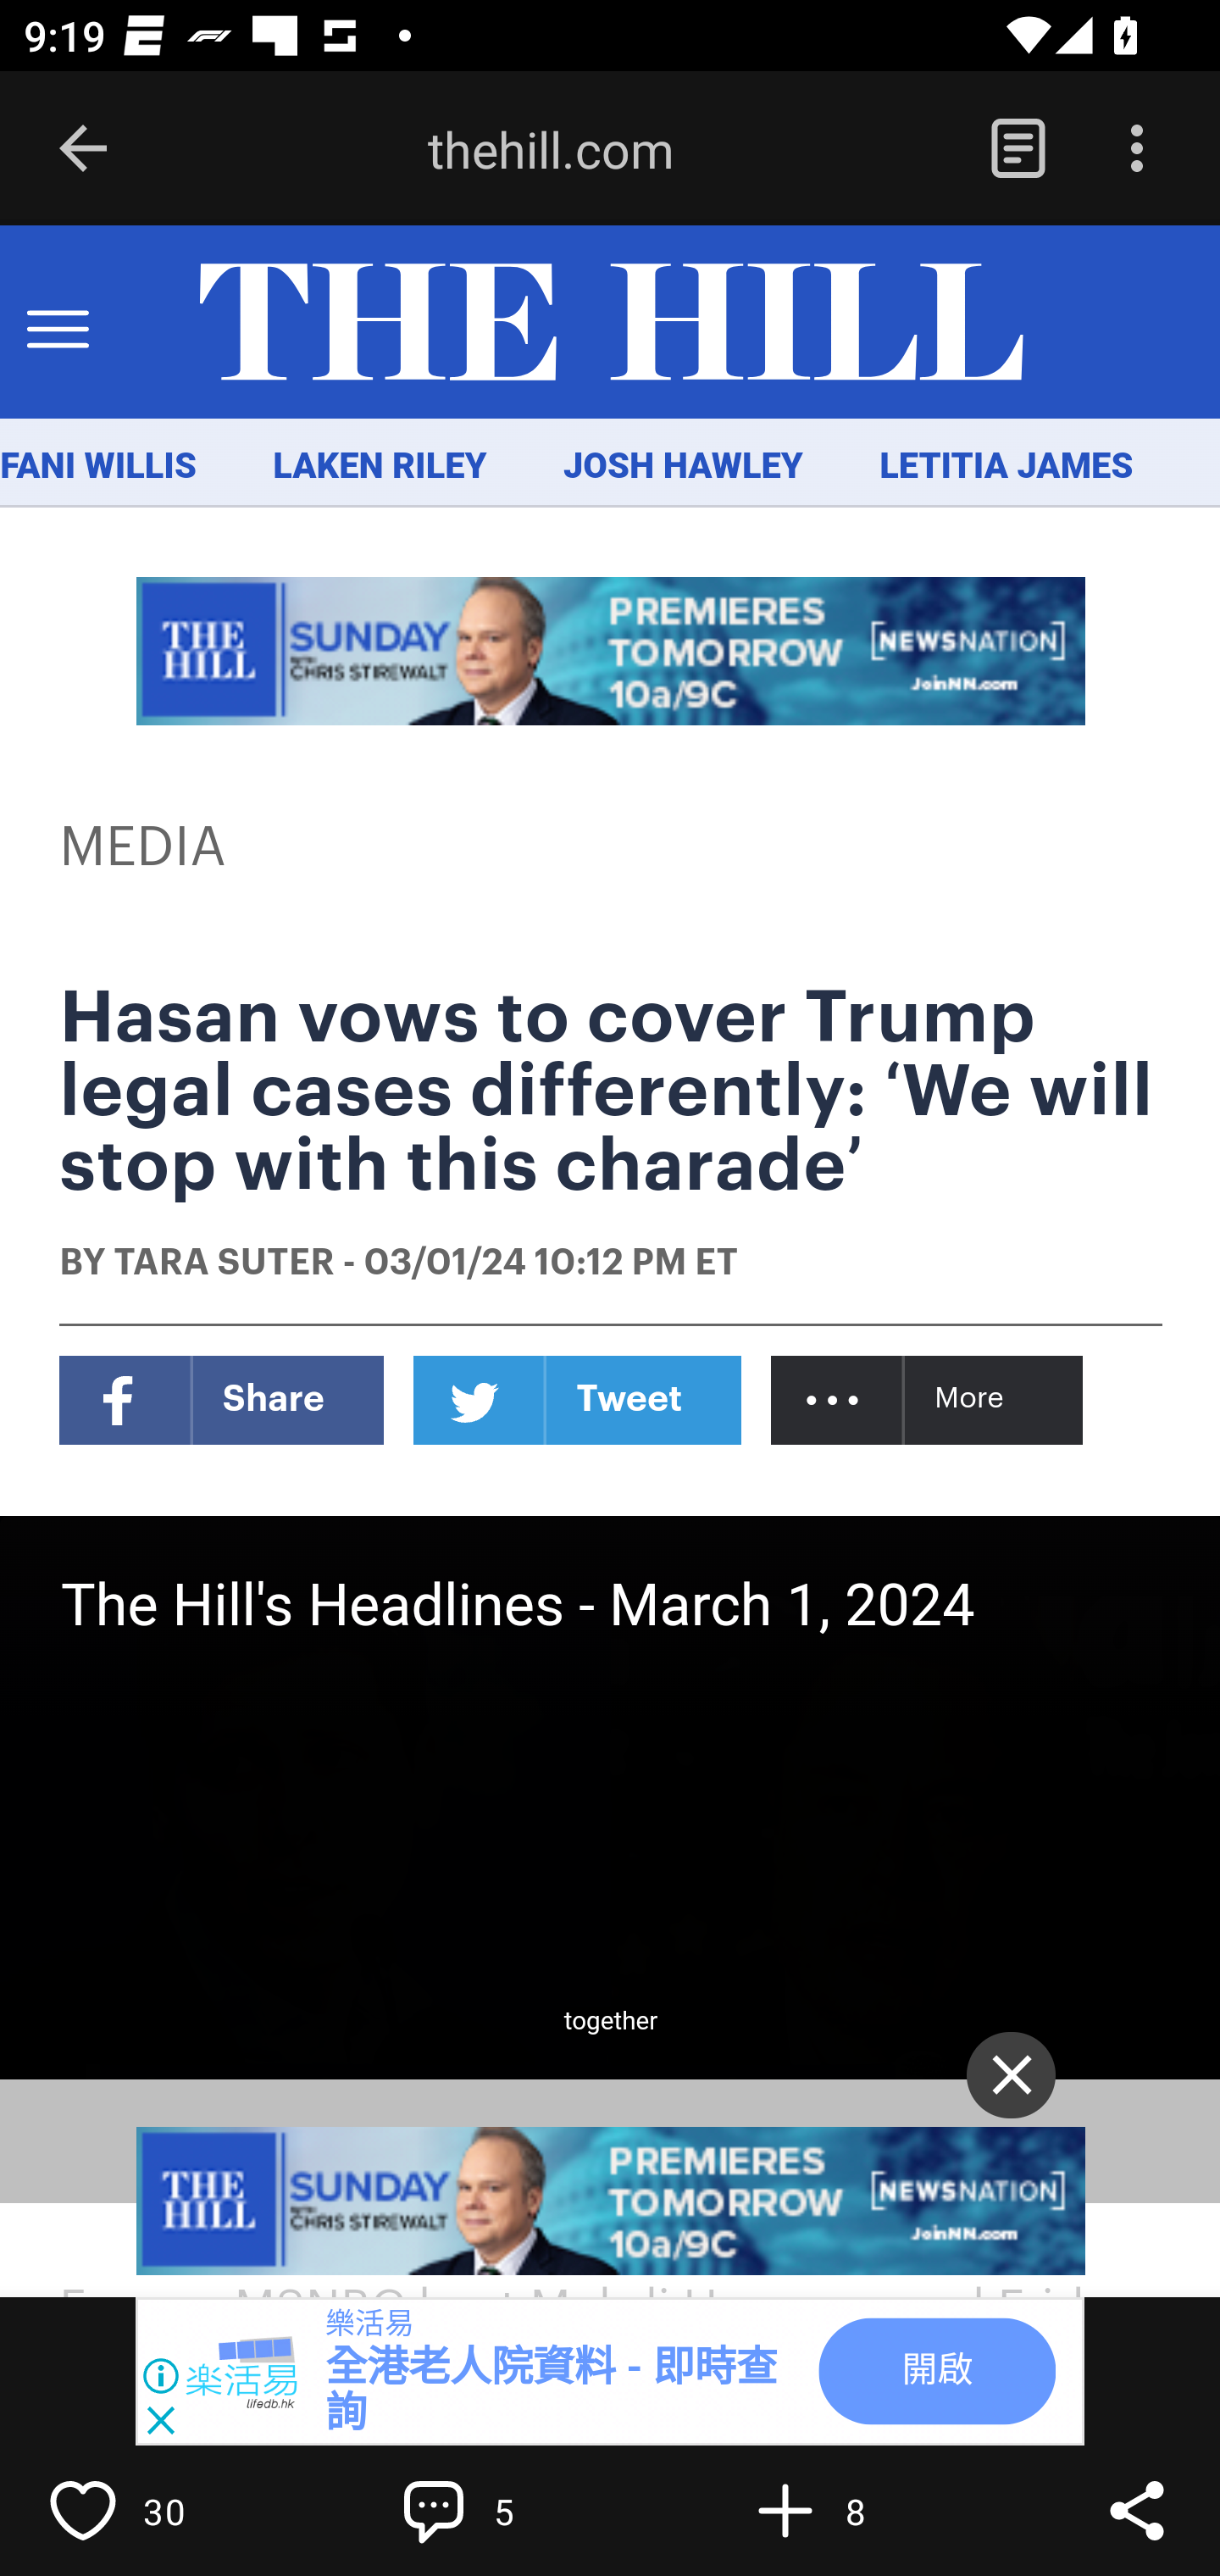  I want to click on LETITIA JAMES, so click(1006, 467).